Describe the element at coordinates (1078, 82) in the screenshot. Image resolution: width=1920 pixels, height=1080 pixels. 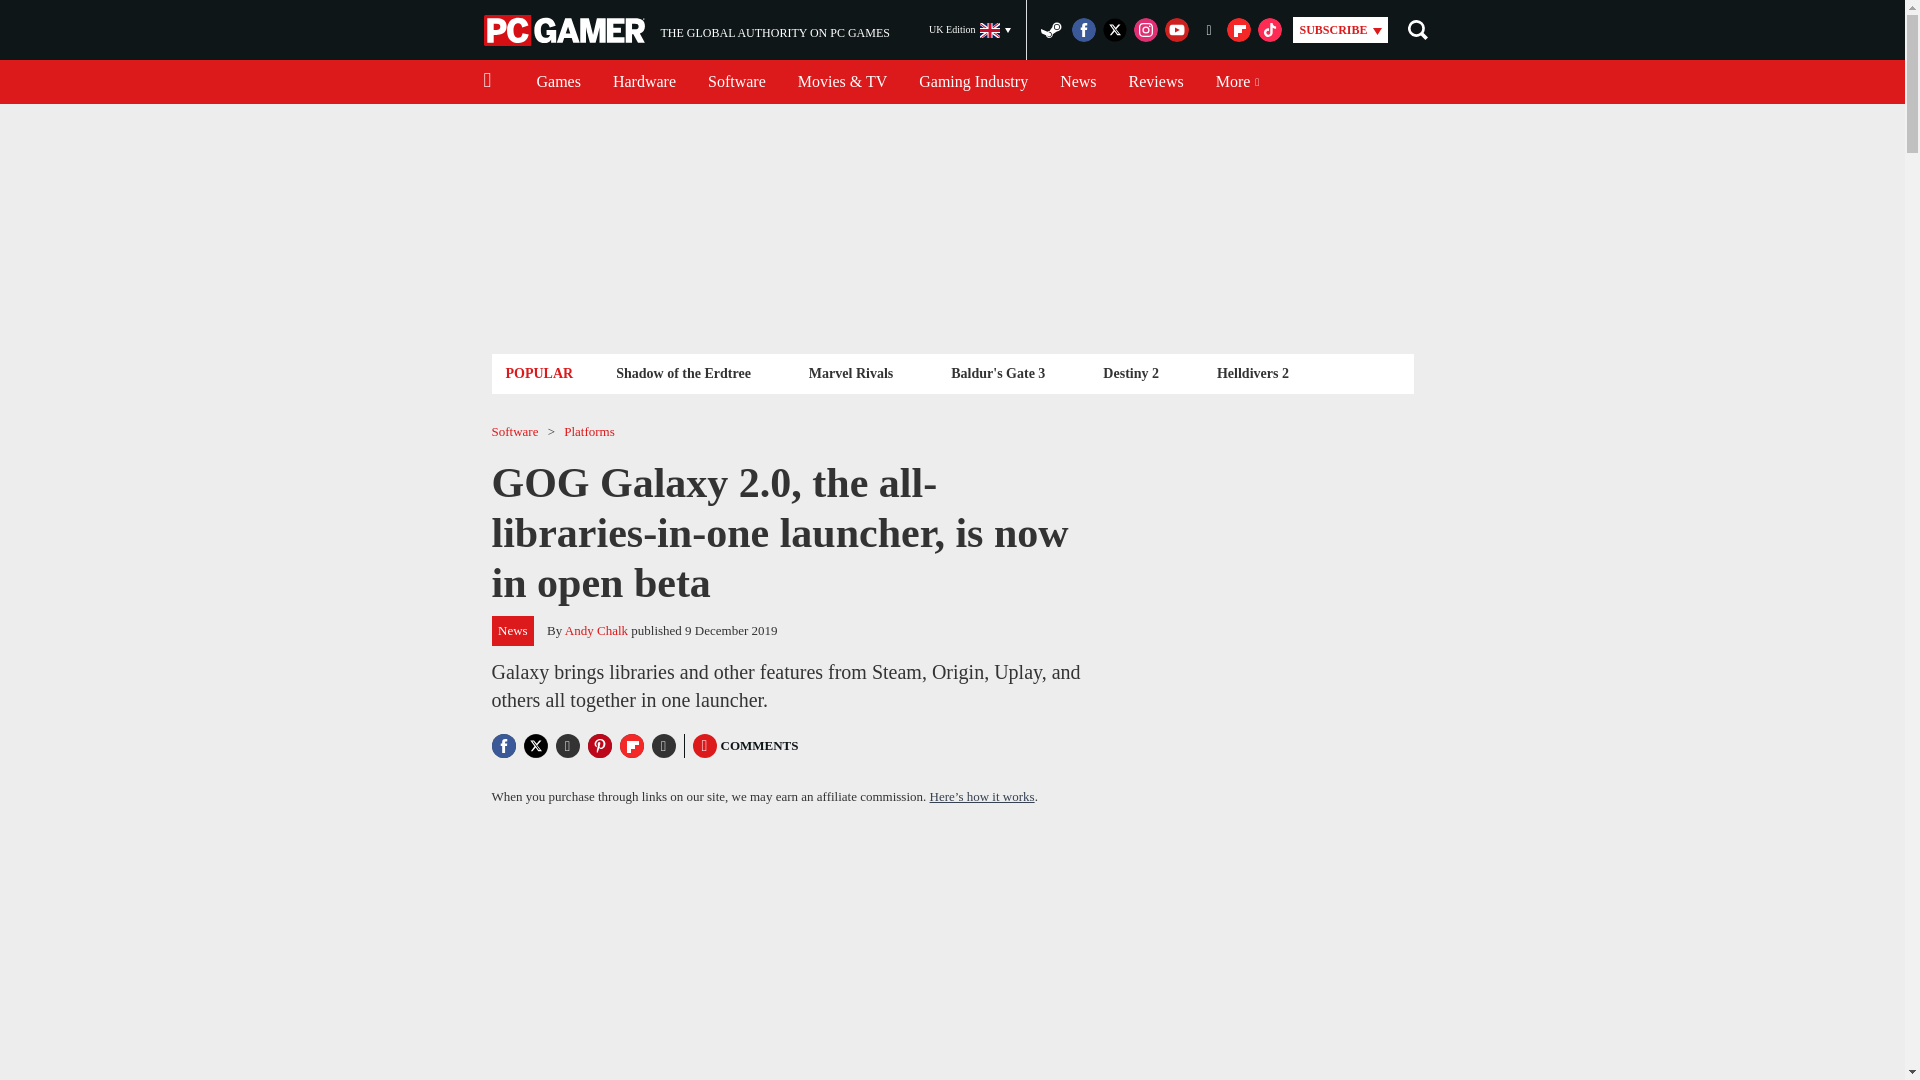
I see `News` at that location.